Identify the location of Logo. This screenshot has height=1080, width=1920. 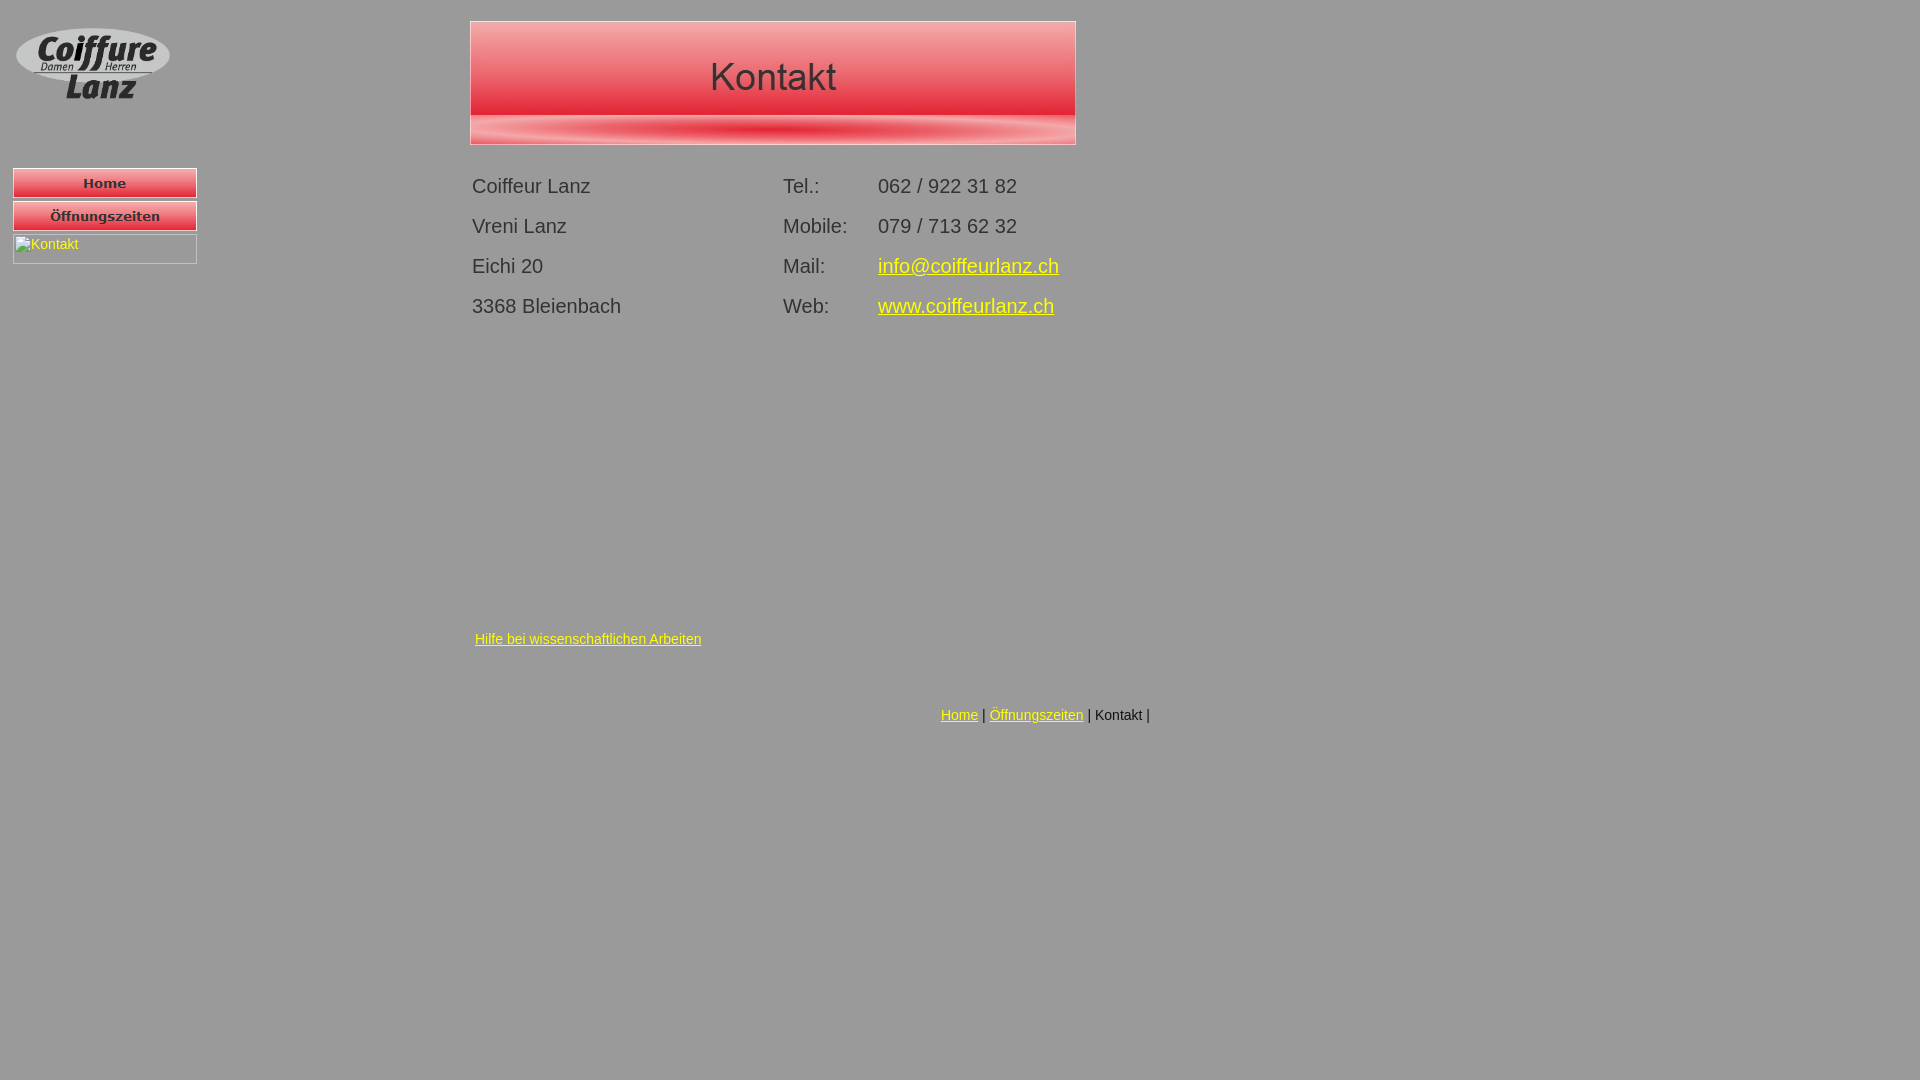
(93, 64).